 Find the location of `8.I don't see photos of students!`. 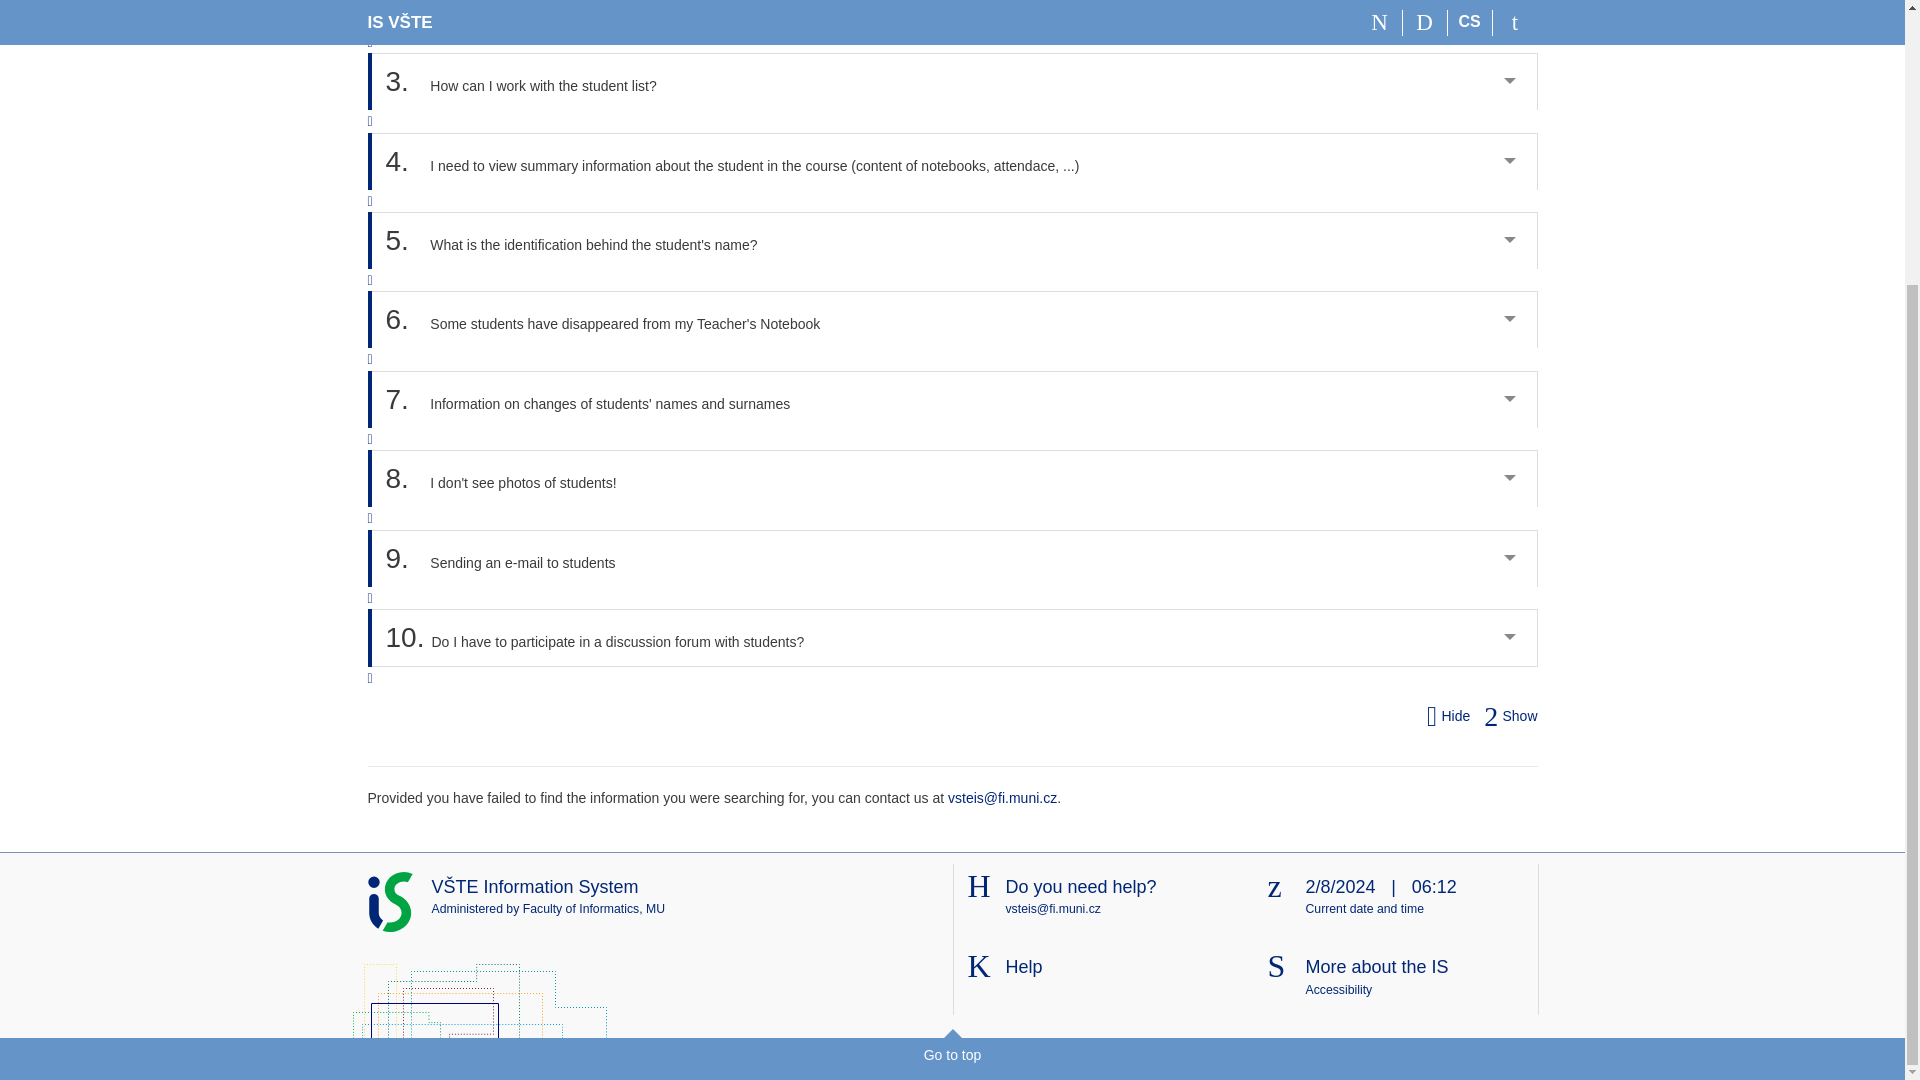

8.I don't see photos of students! is located at coordinates (954, 478).